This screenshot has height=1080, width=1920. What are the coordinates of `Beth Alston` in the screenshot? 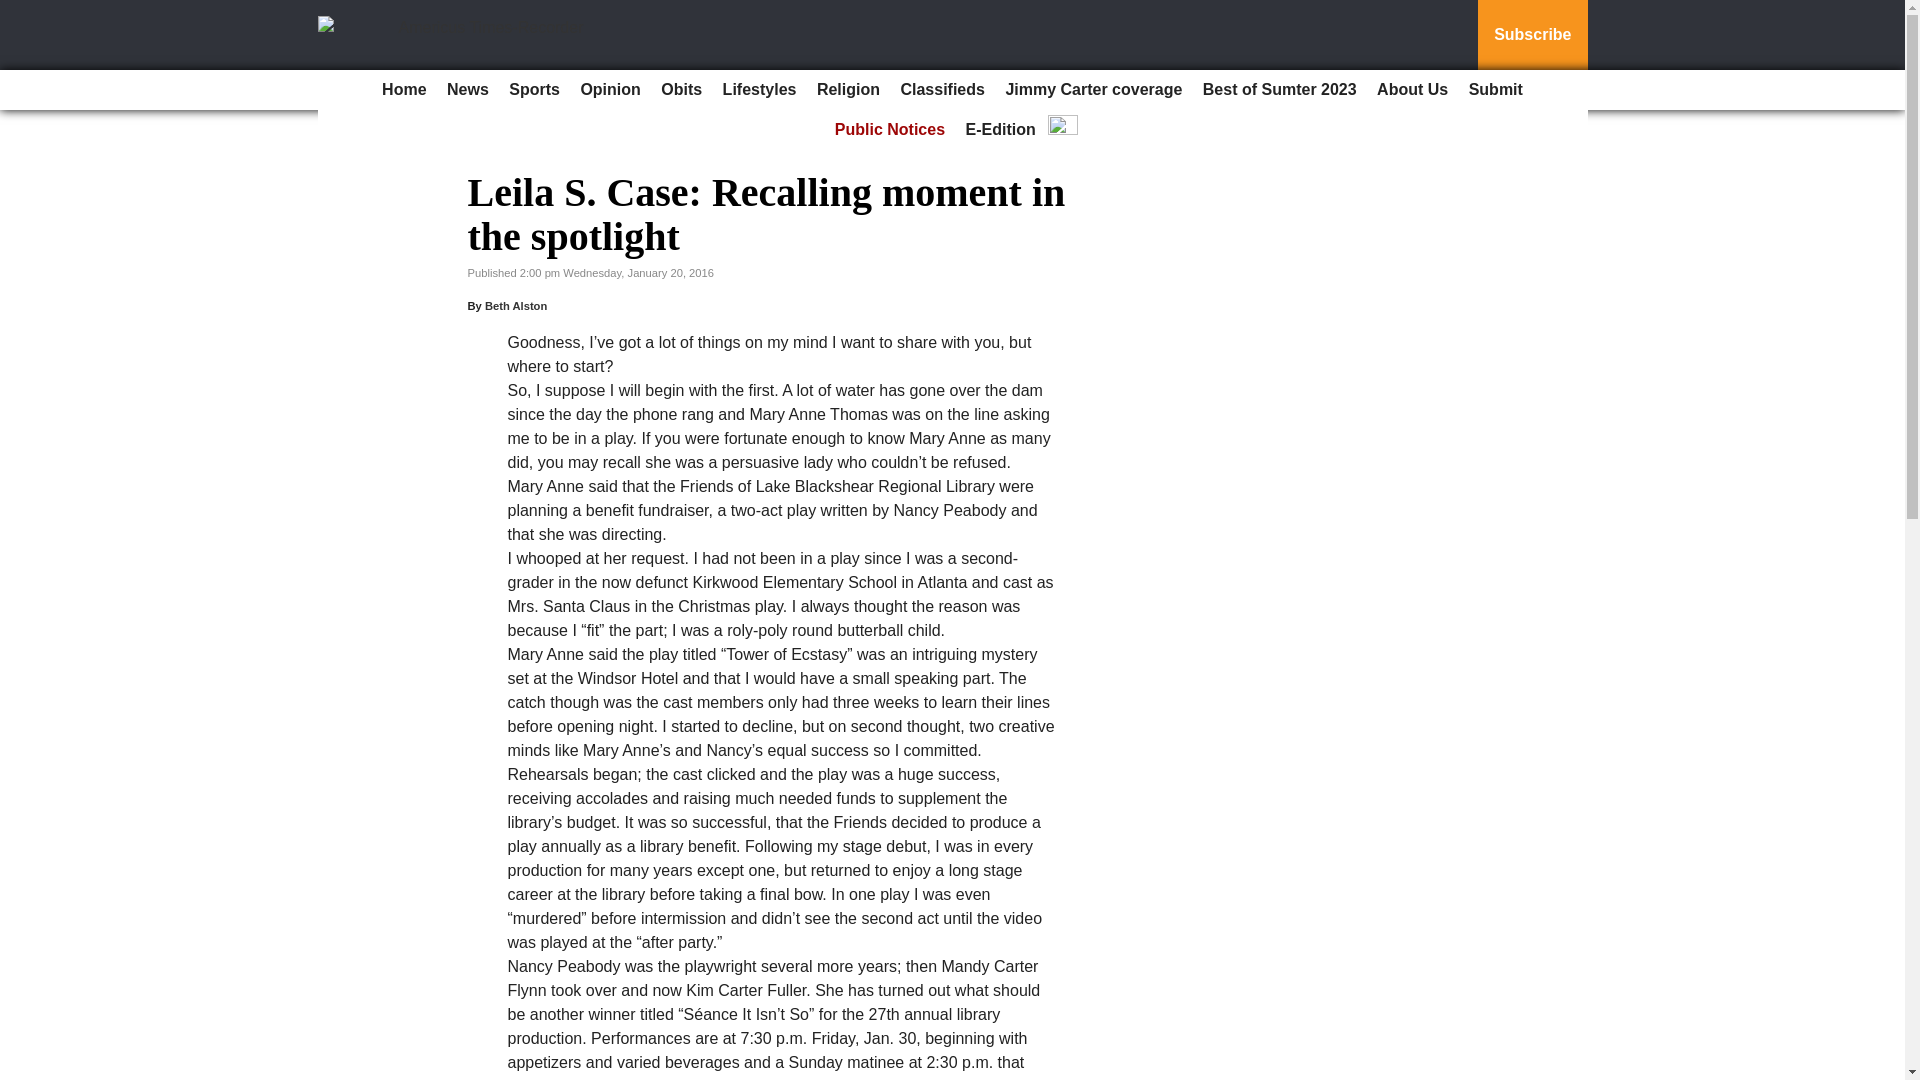 It's located at (516, 306).